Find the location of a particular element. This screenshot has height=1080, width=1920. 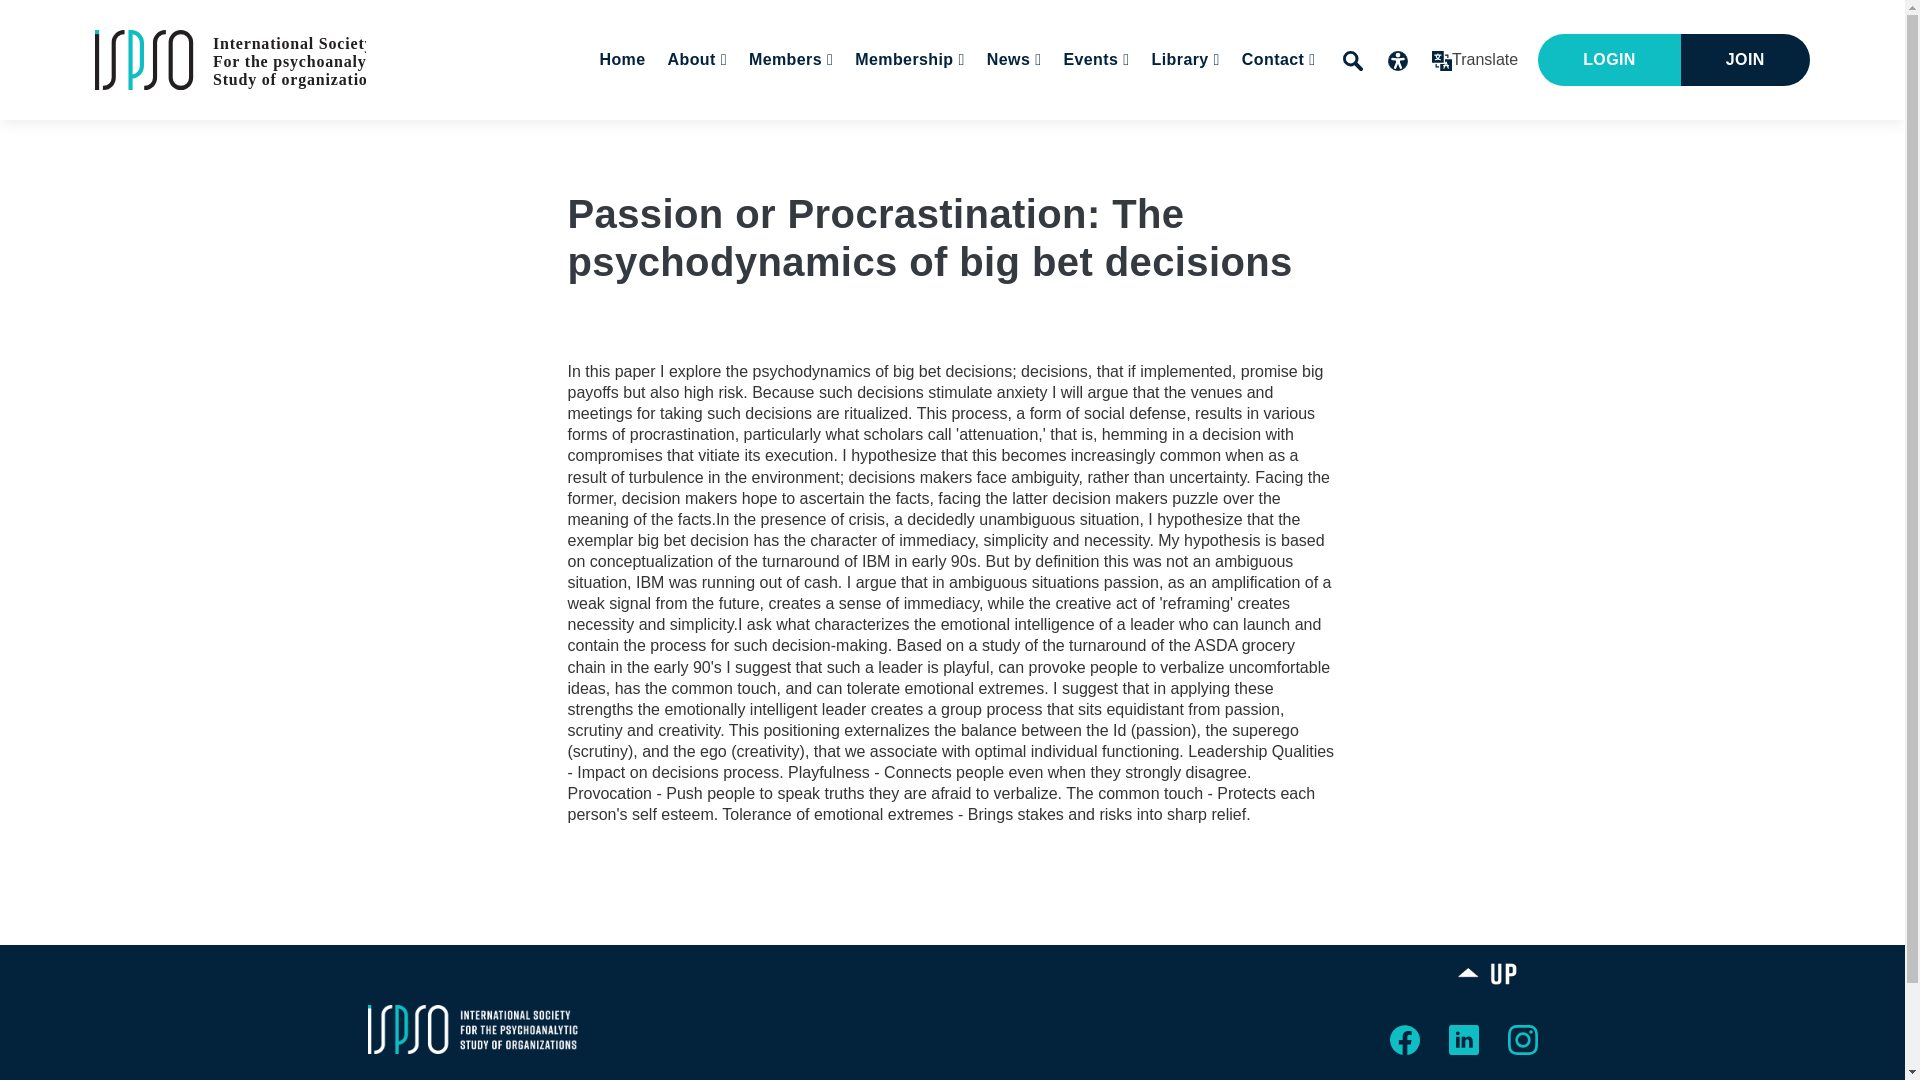

Members Benefits is located at coordinates (985, 119).